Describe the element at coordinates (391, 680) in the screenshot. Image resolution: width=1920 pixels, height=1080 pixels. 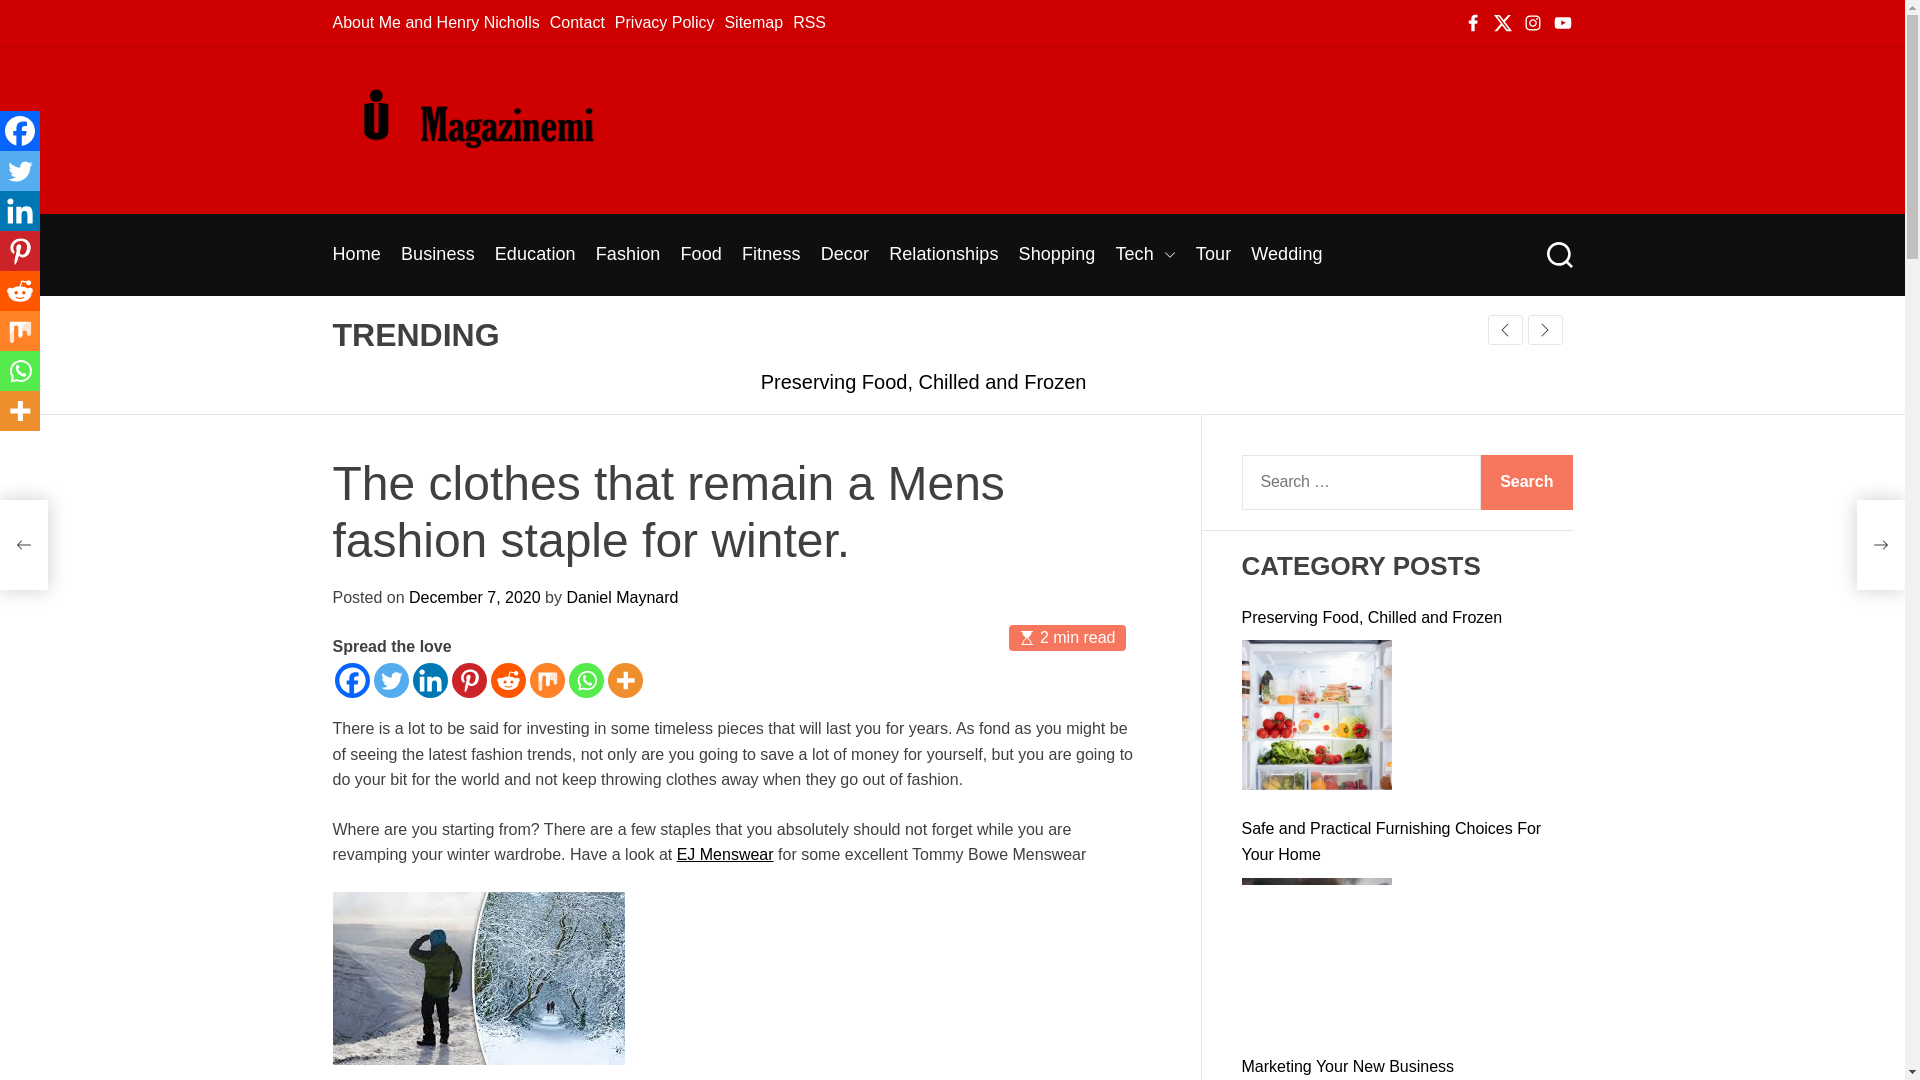
I see `Twitter` at that location.